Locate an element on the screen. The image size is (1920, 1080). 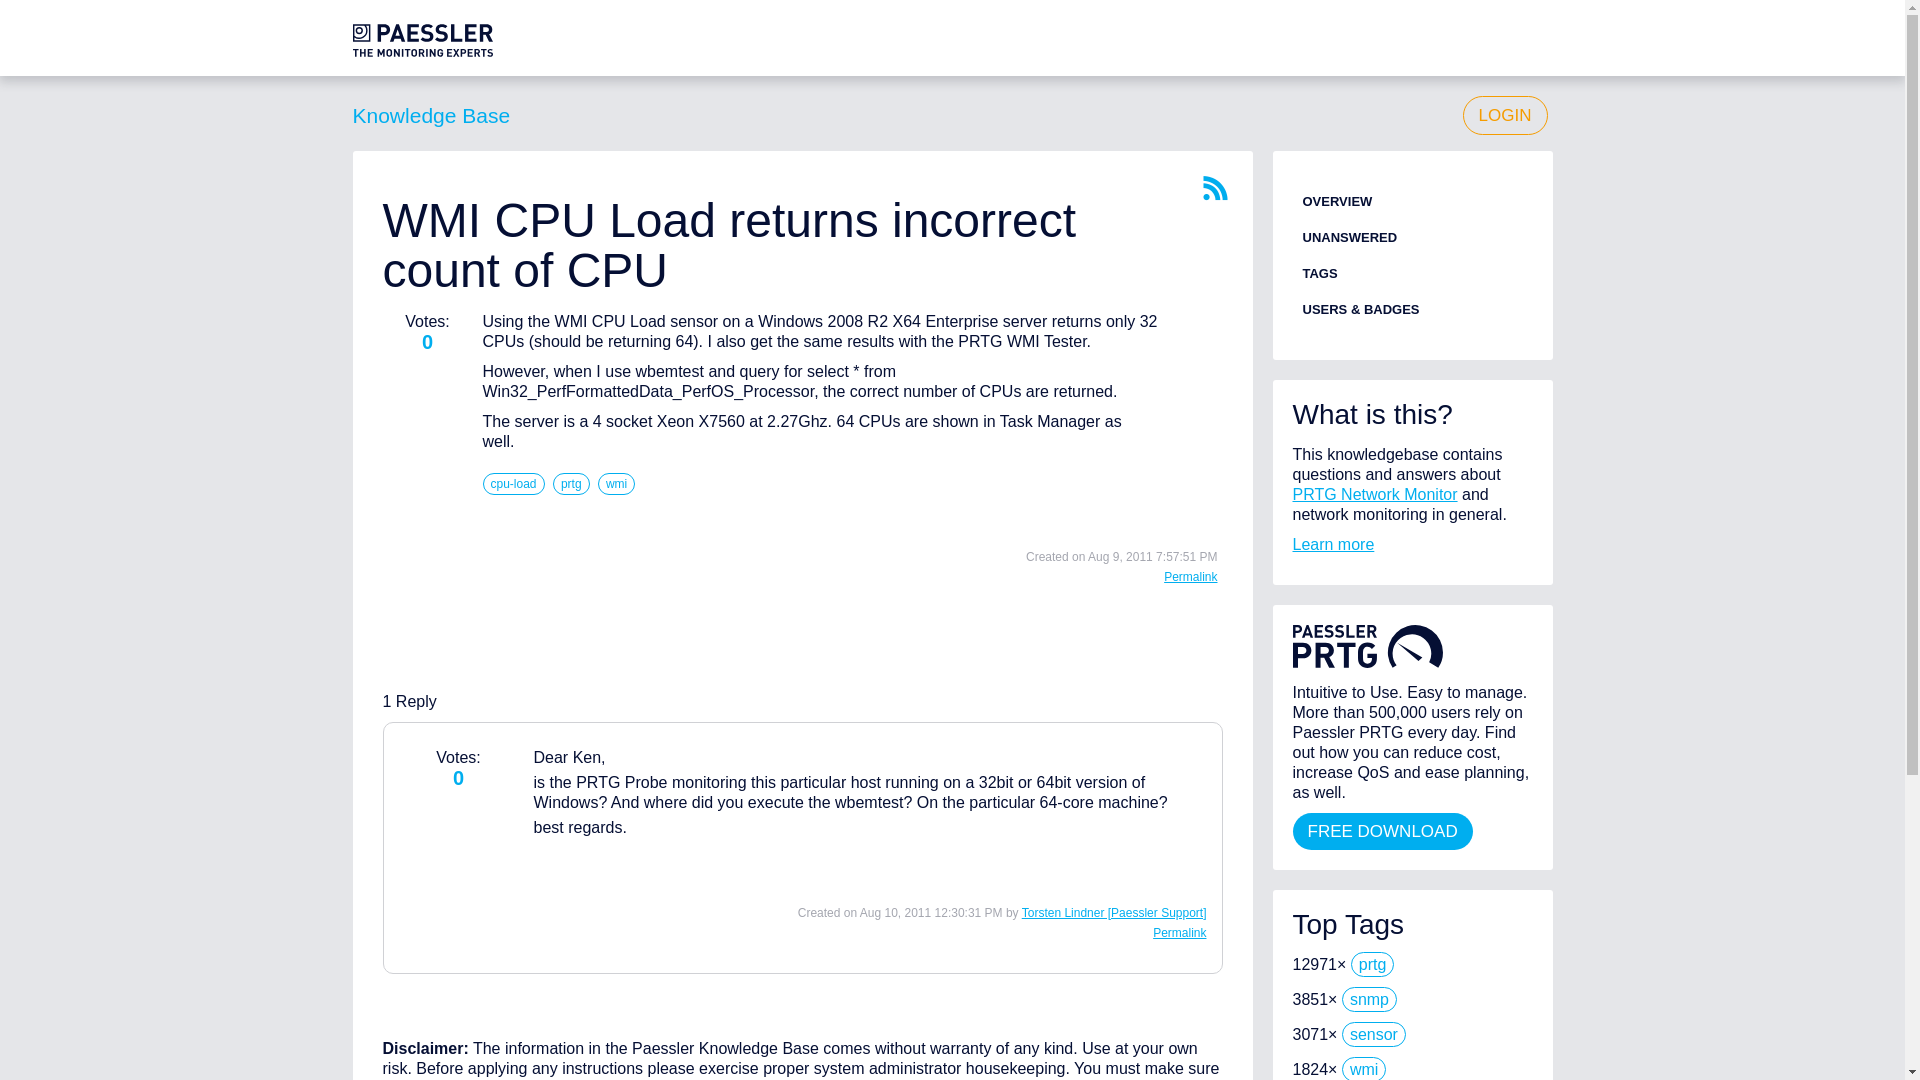
OVERVIEW is located at coordinates (1336, 202).